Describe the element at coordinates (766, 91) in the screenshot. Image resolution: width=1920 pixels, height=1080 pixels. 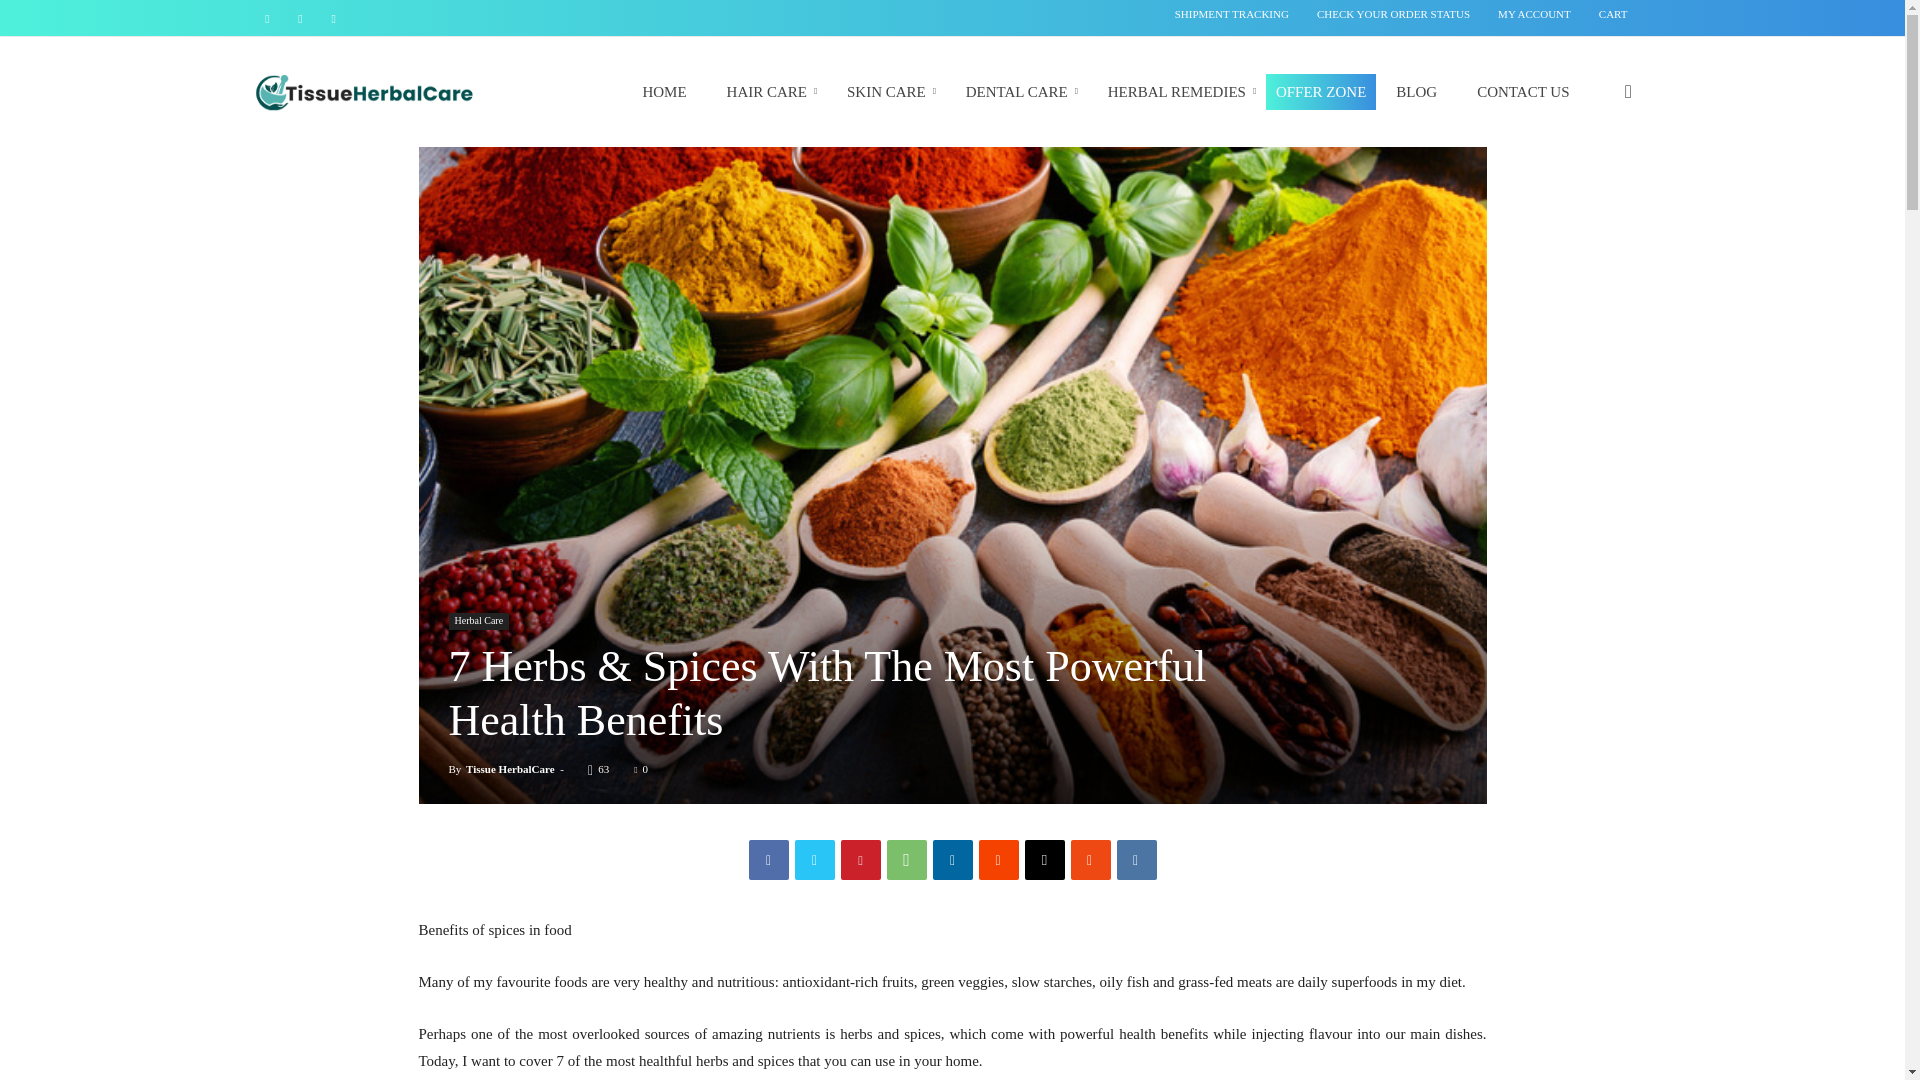
I see `HAIR CARE` at that location.